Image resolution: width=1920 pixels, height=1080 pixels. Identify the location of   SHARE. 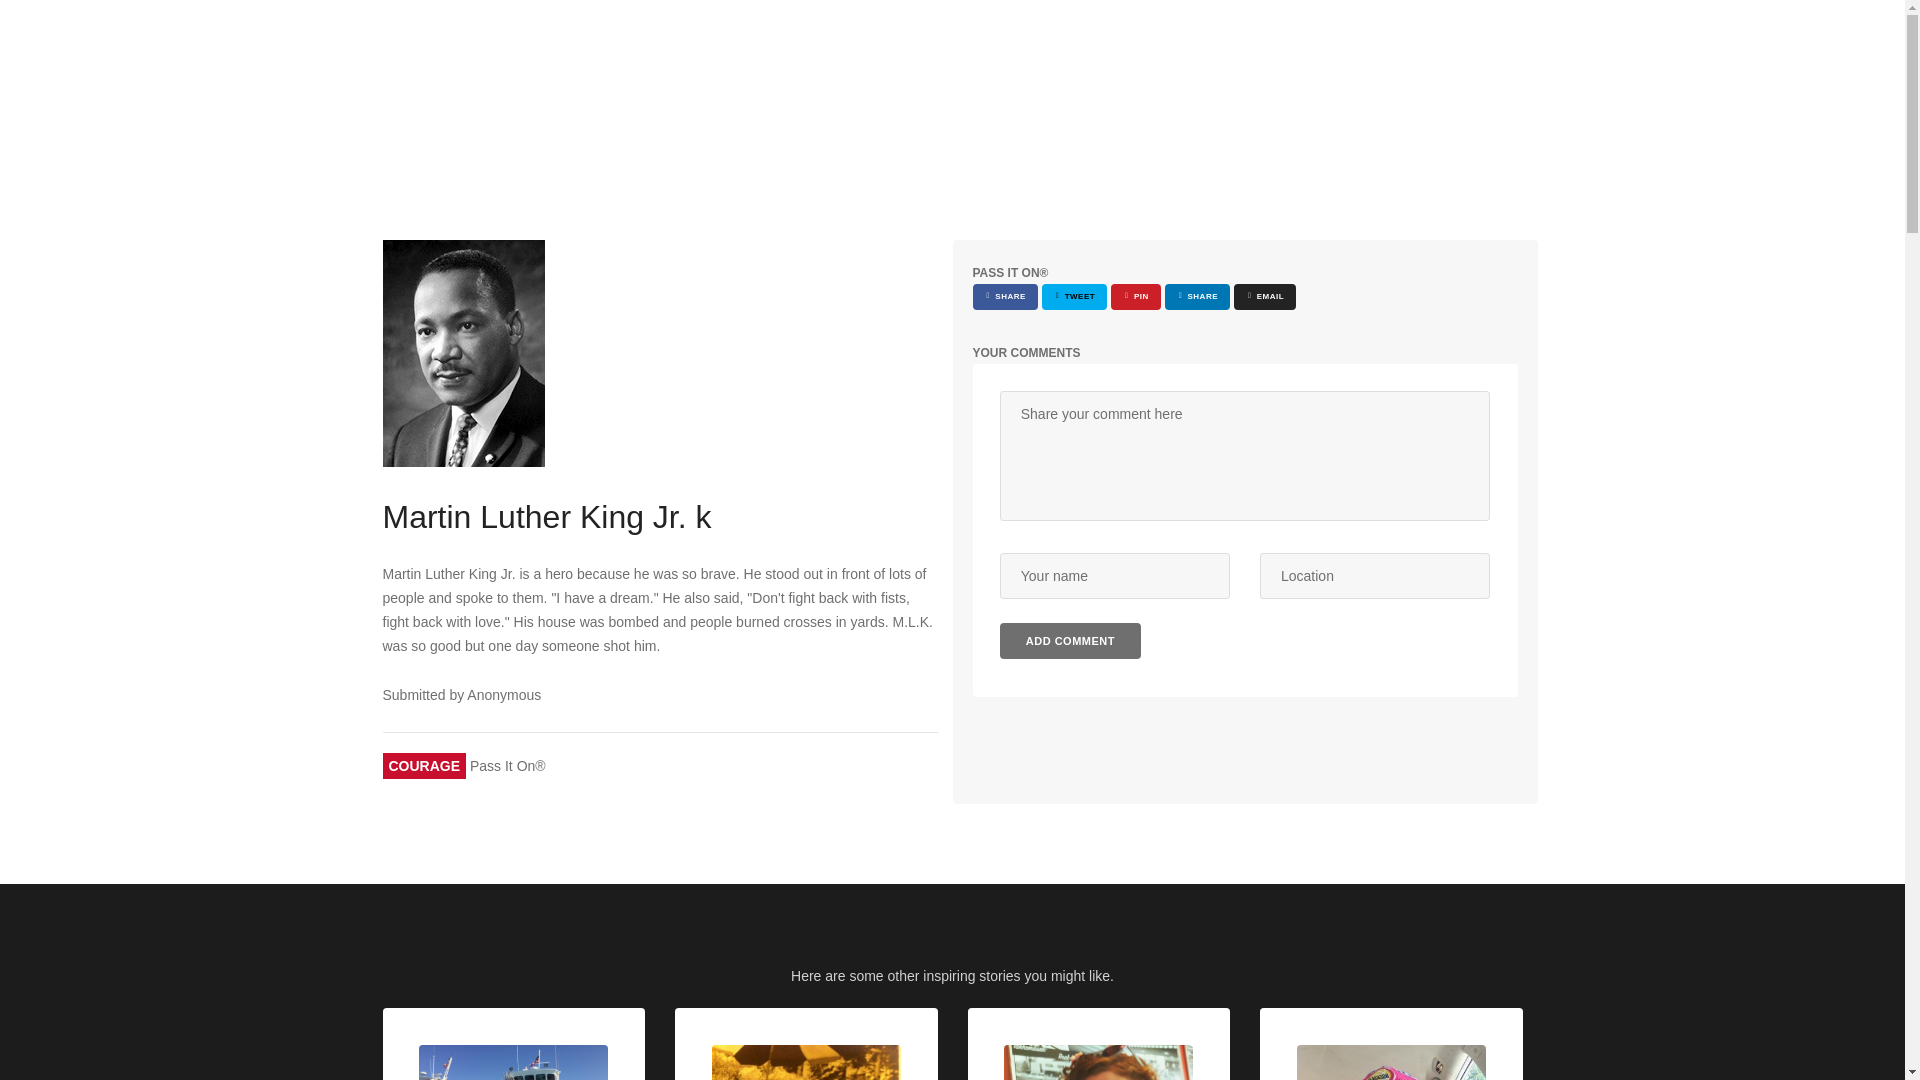
(1198, 296).